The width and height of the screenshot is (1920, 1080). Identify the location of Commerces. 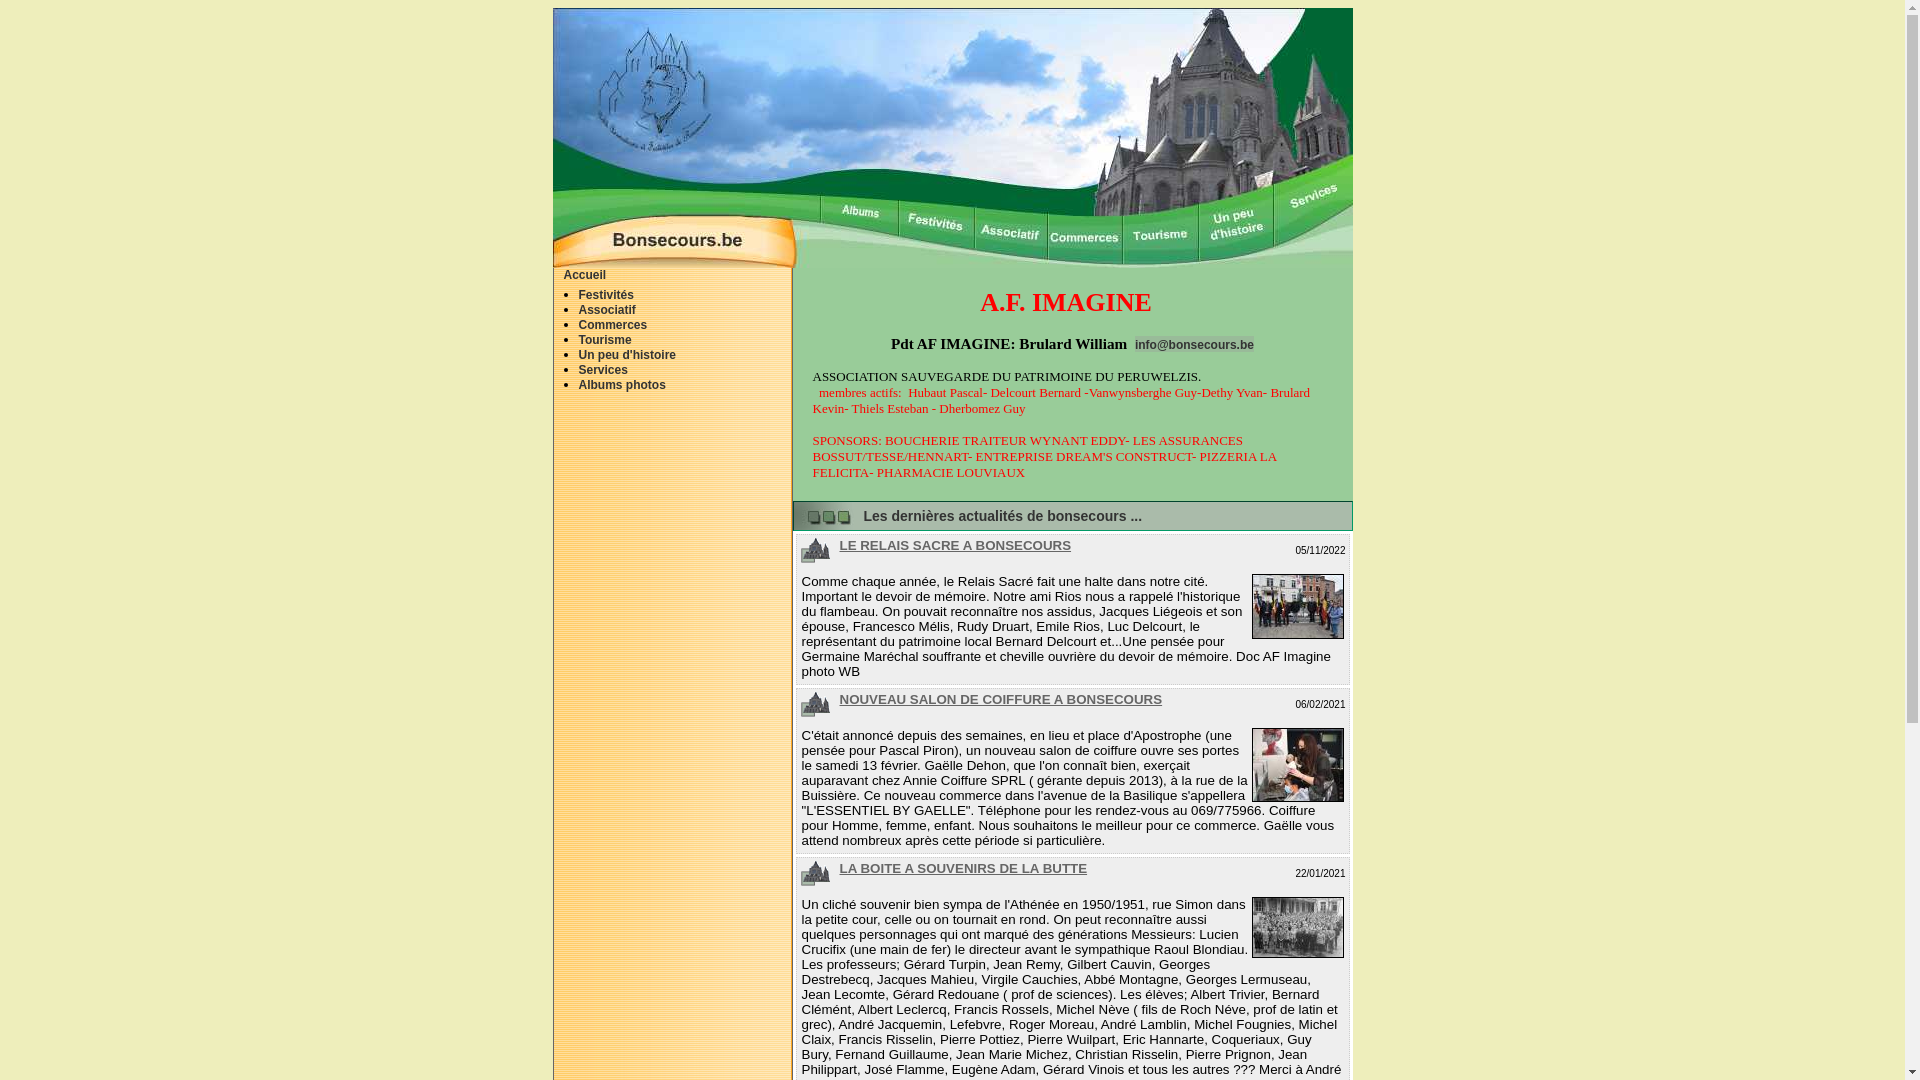
(612, 325).